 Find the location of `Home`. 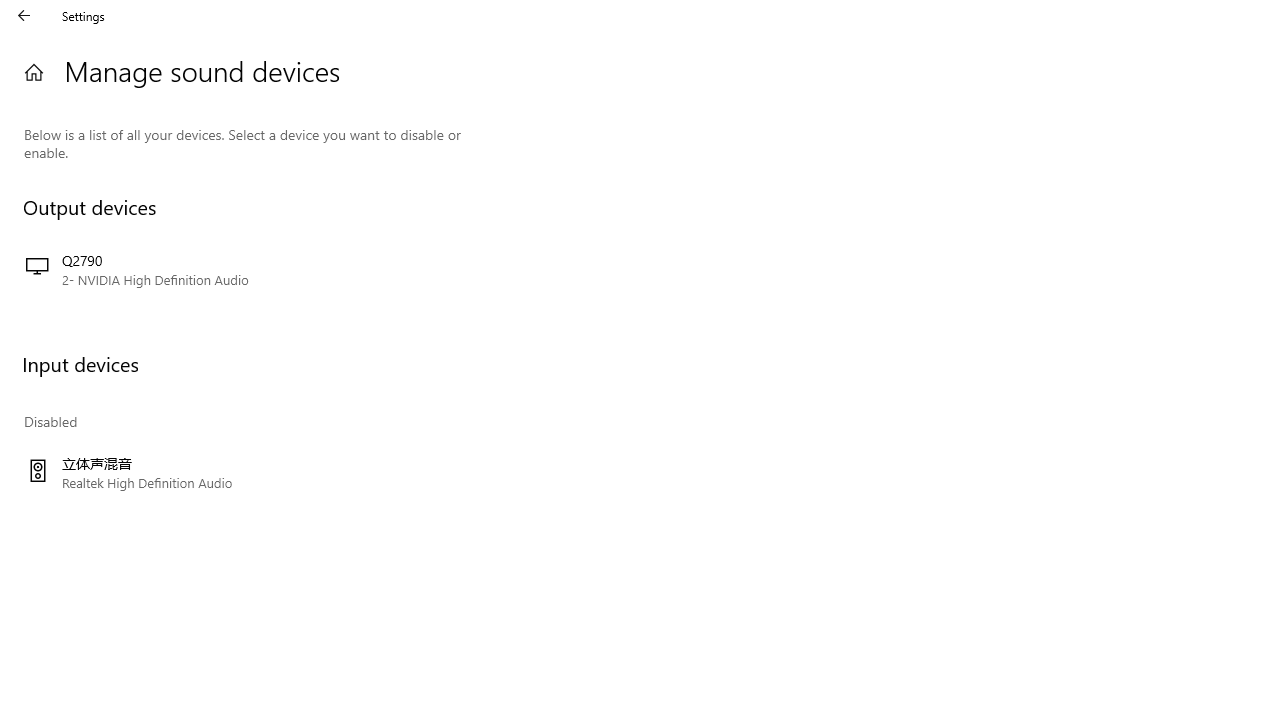

Home is located at coordinates (34, 72).